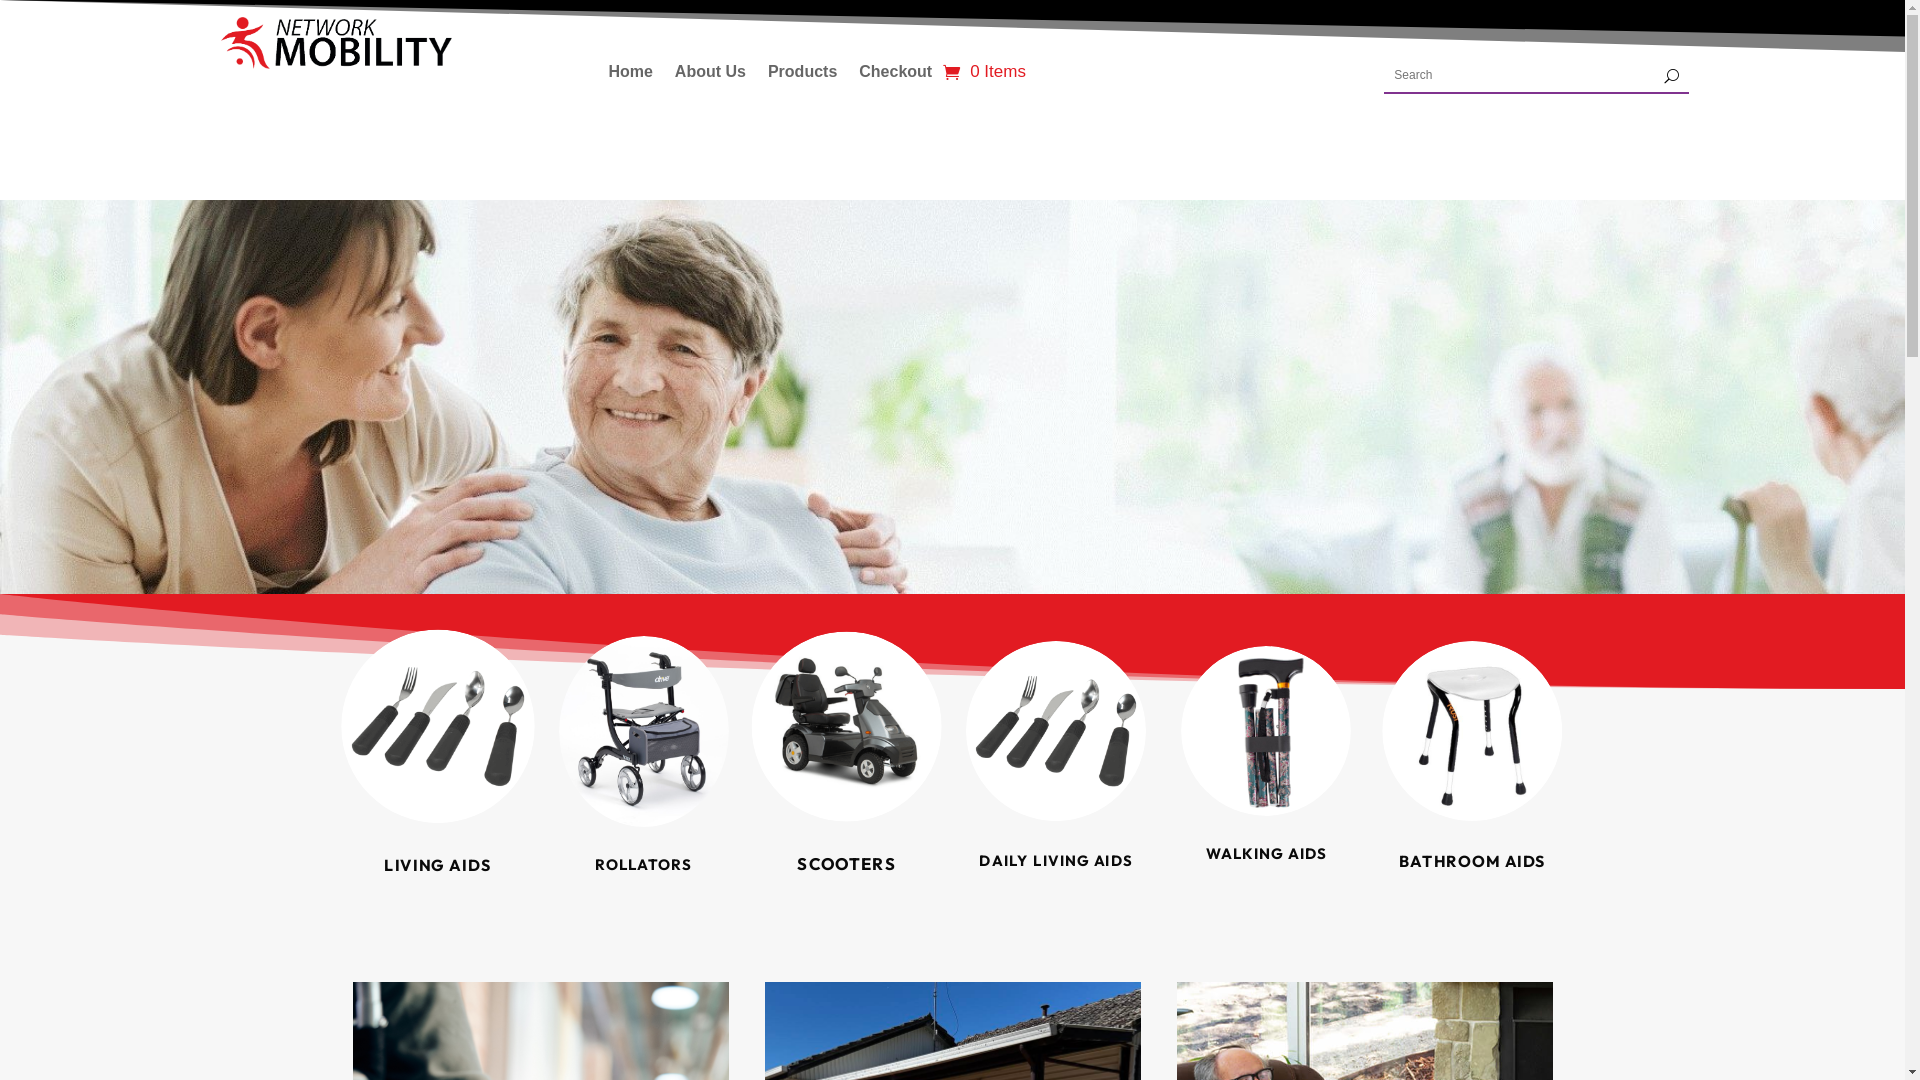 Image resolution: width=1920 pixels, height=1080 pixels. I want to click on BATHROOM AIDS, so click(1468, 860).